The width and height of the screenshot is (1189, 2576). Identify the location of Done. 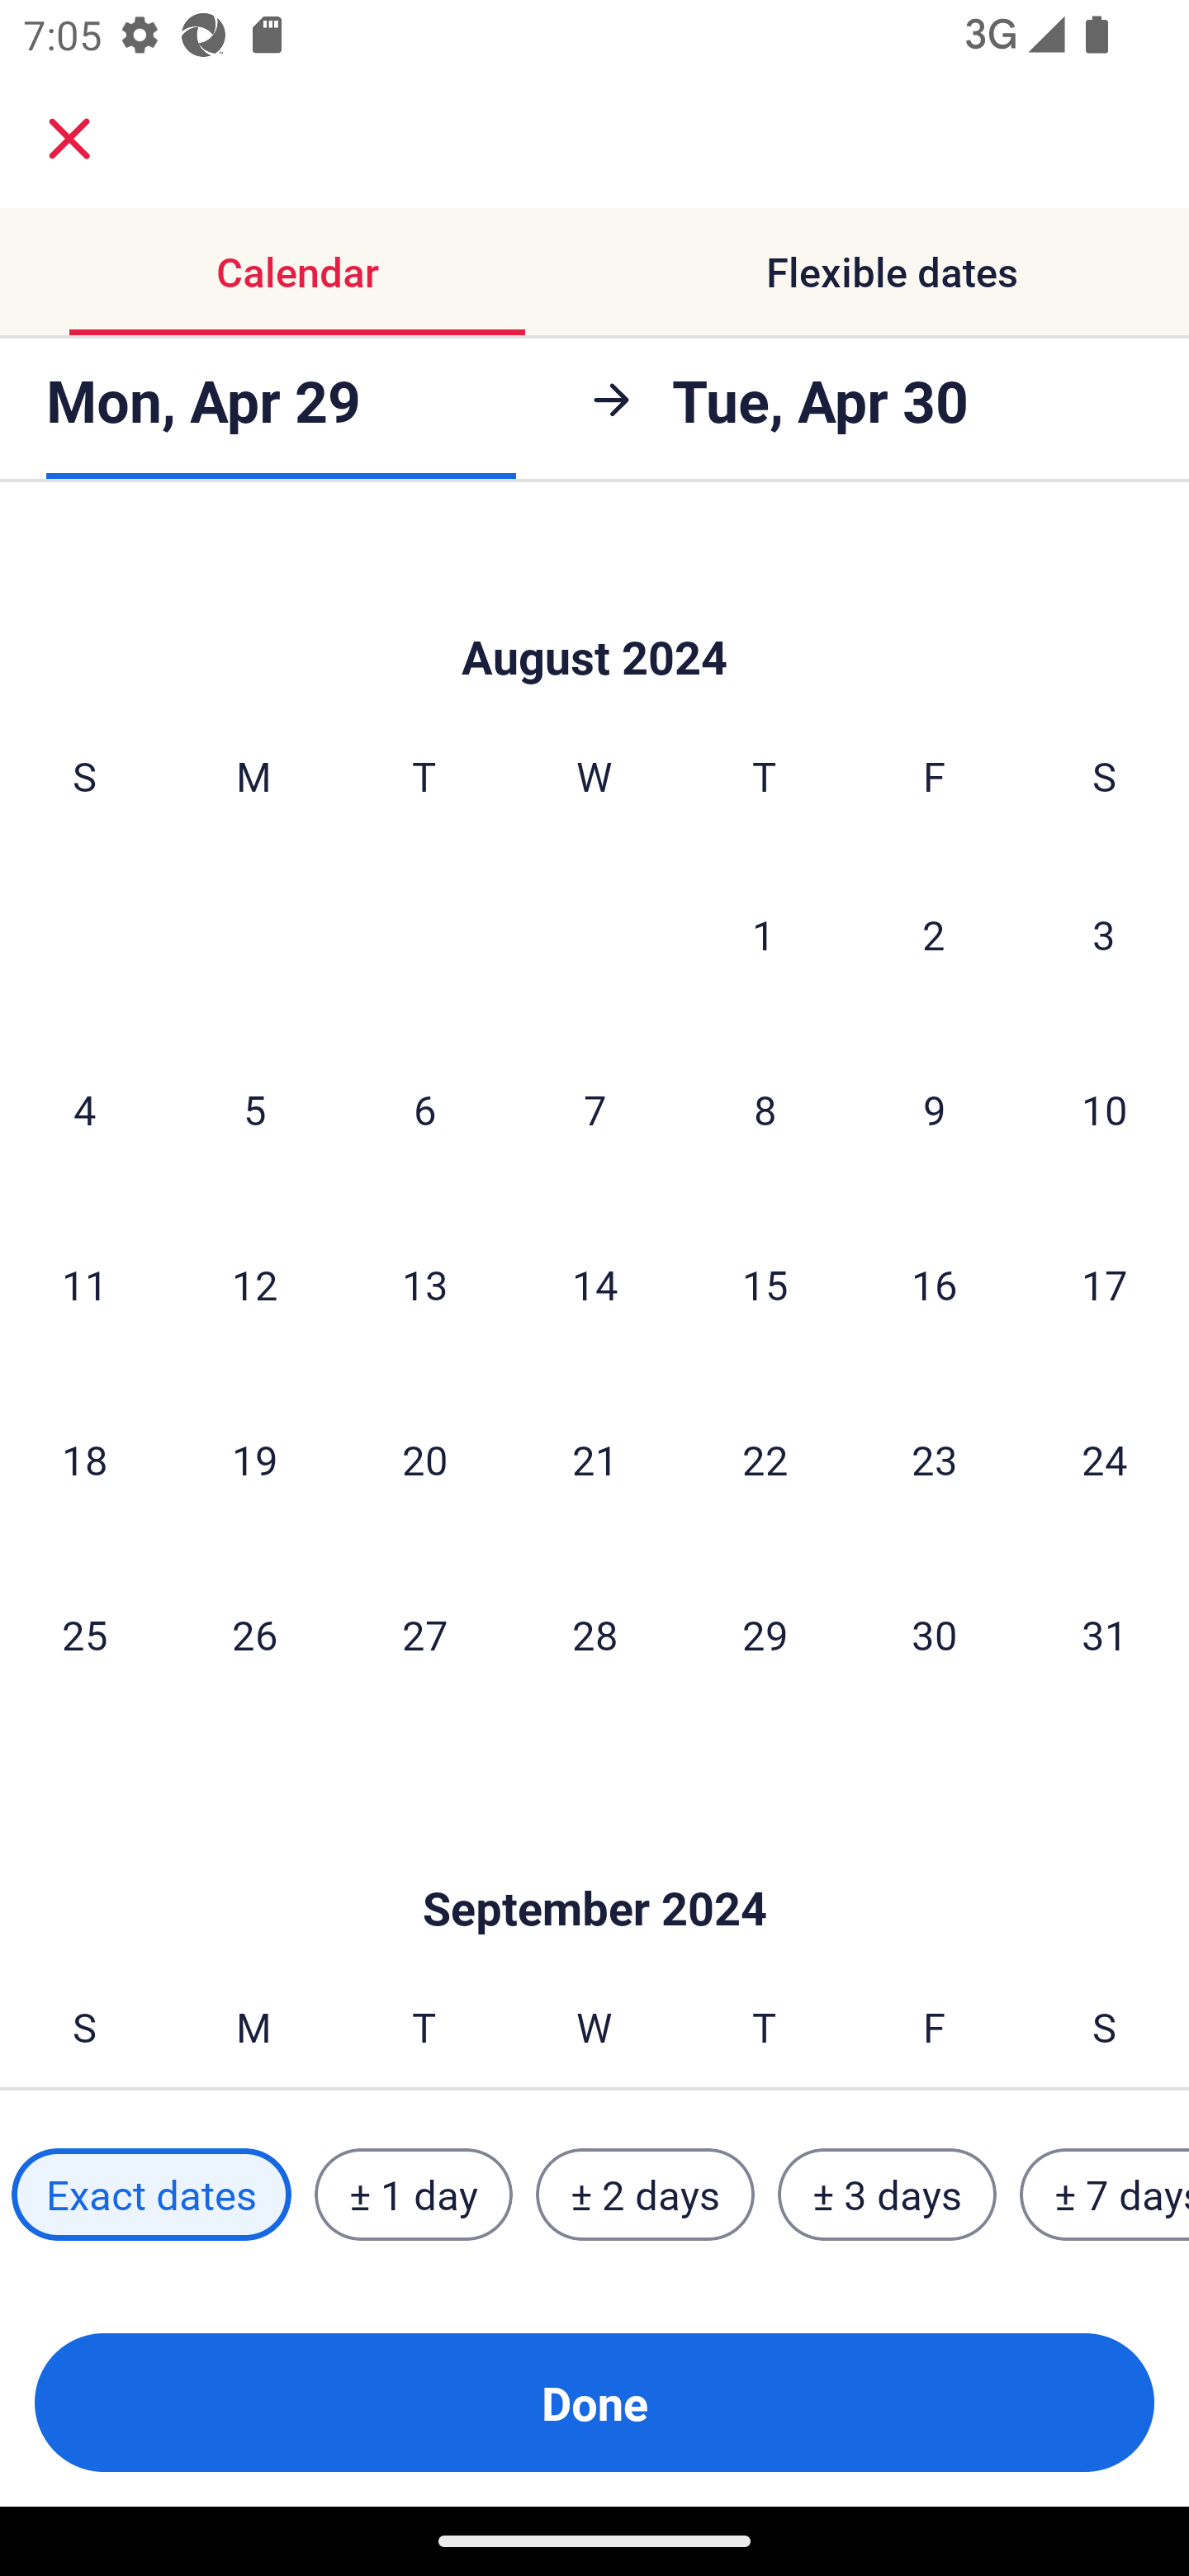
(594, 2403).